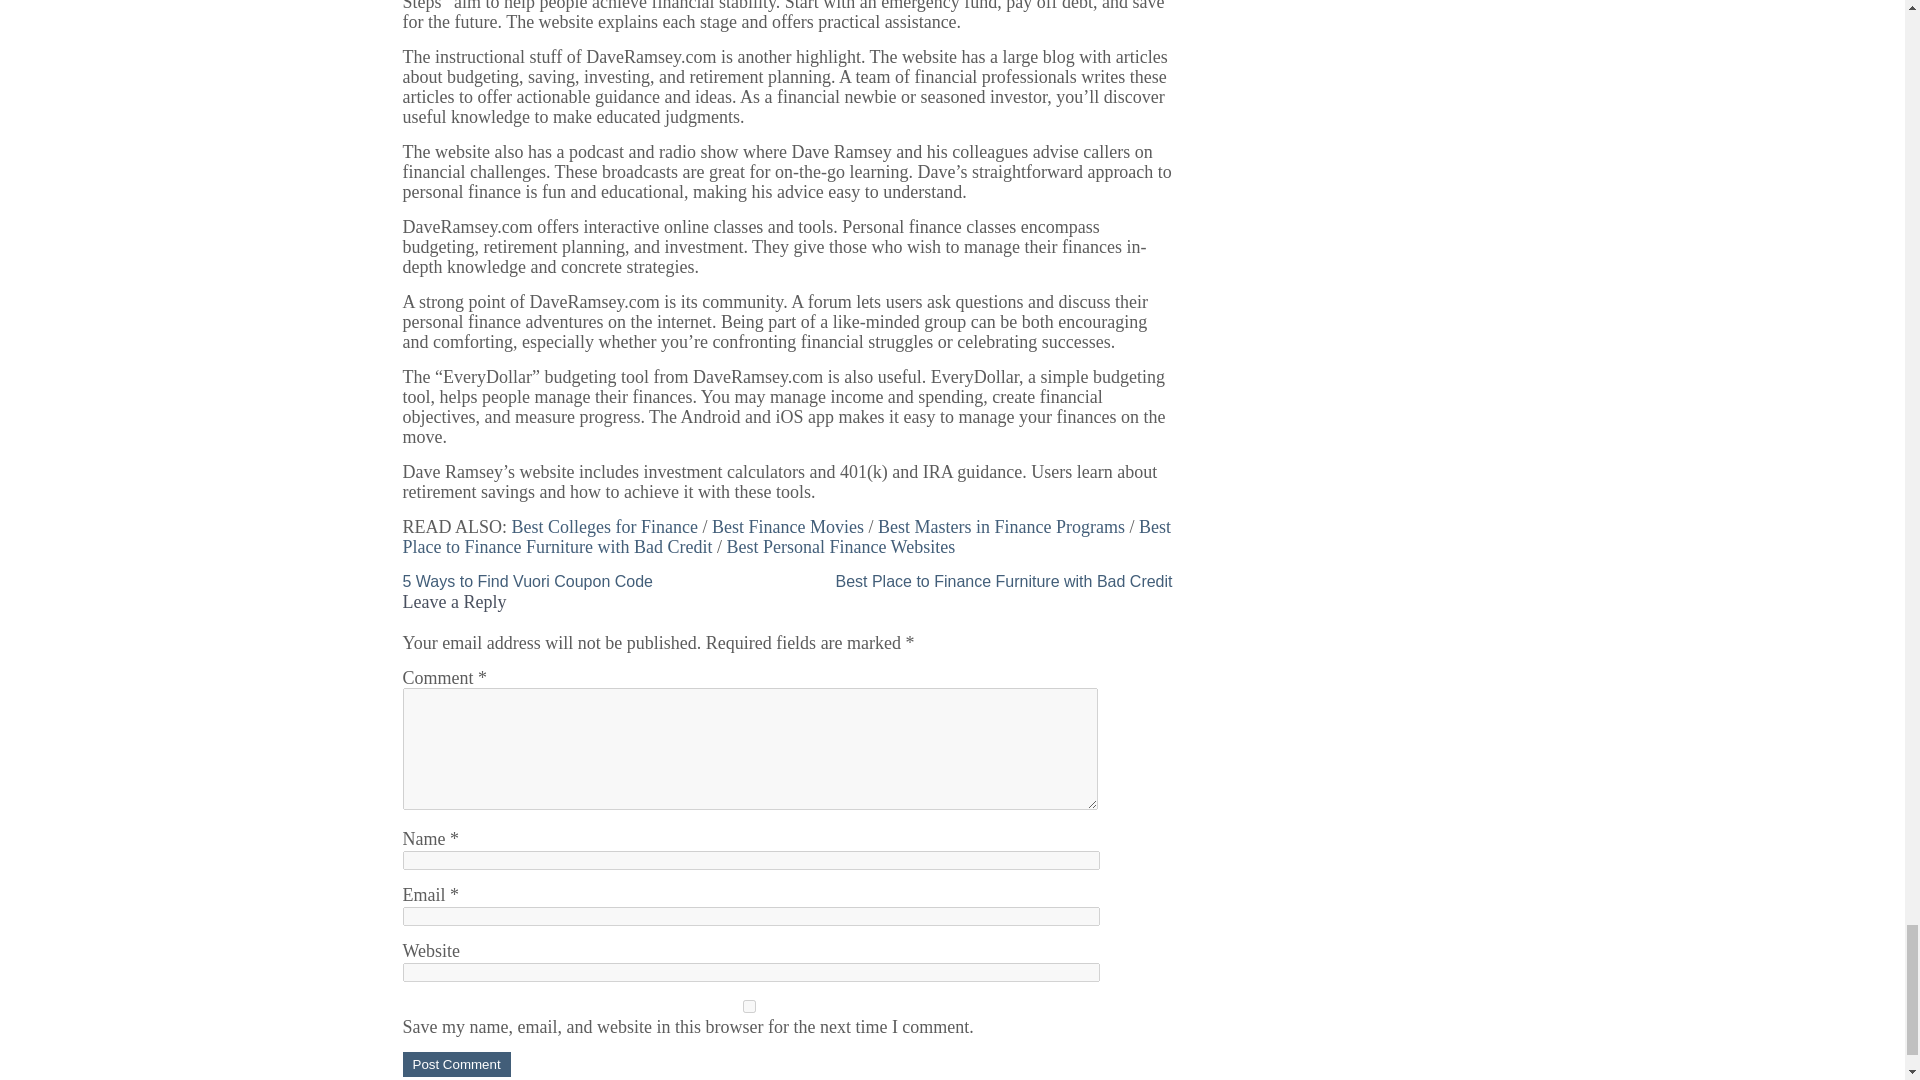 The image size is (1920, 1080). I want to click on Best Personal Finance Websites, so click(840, 546).